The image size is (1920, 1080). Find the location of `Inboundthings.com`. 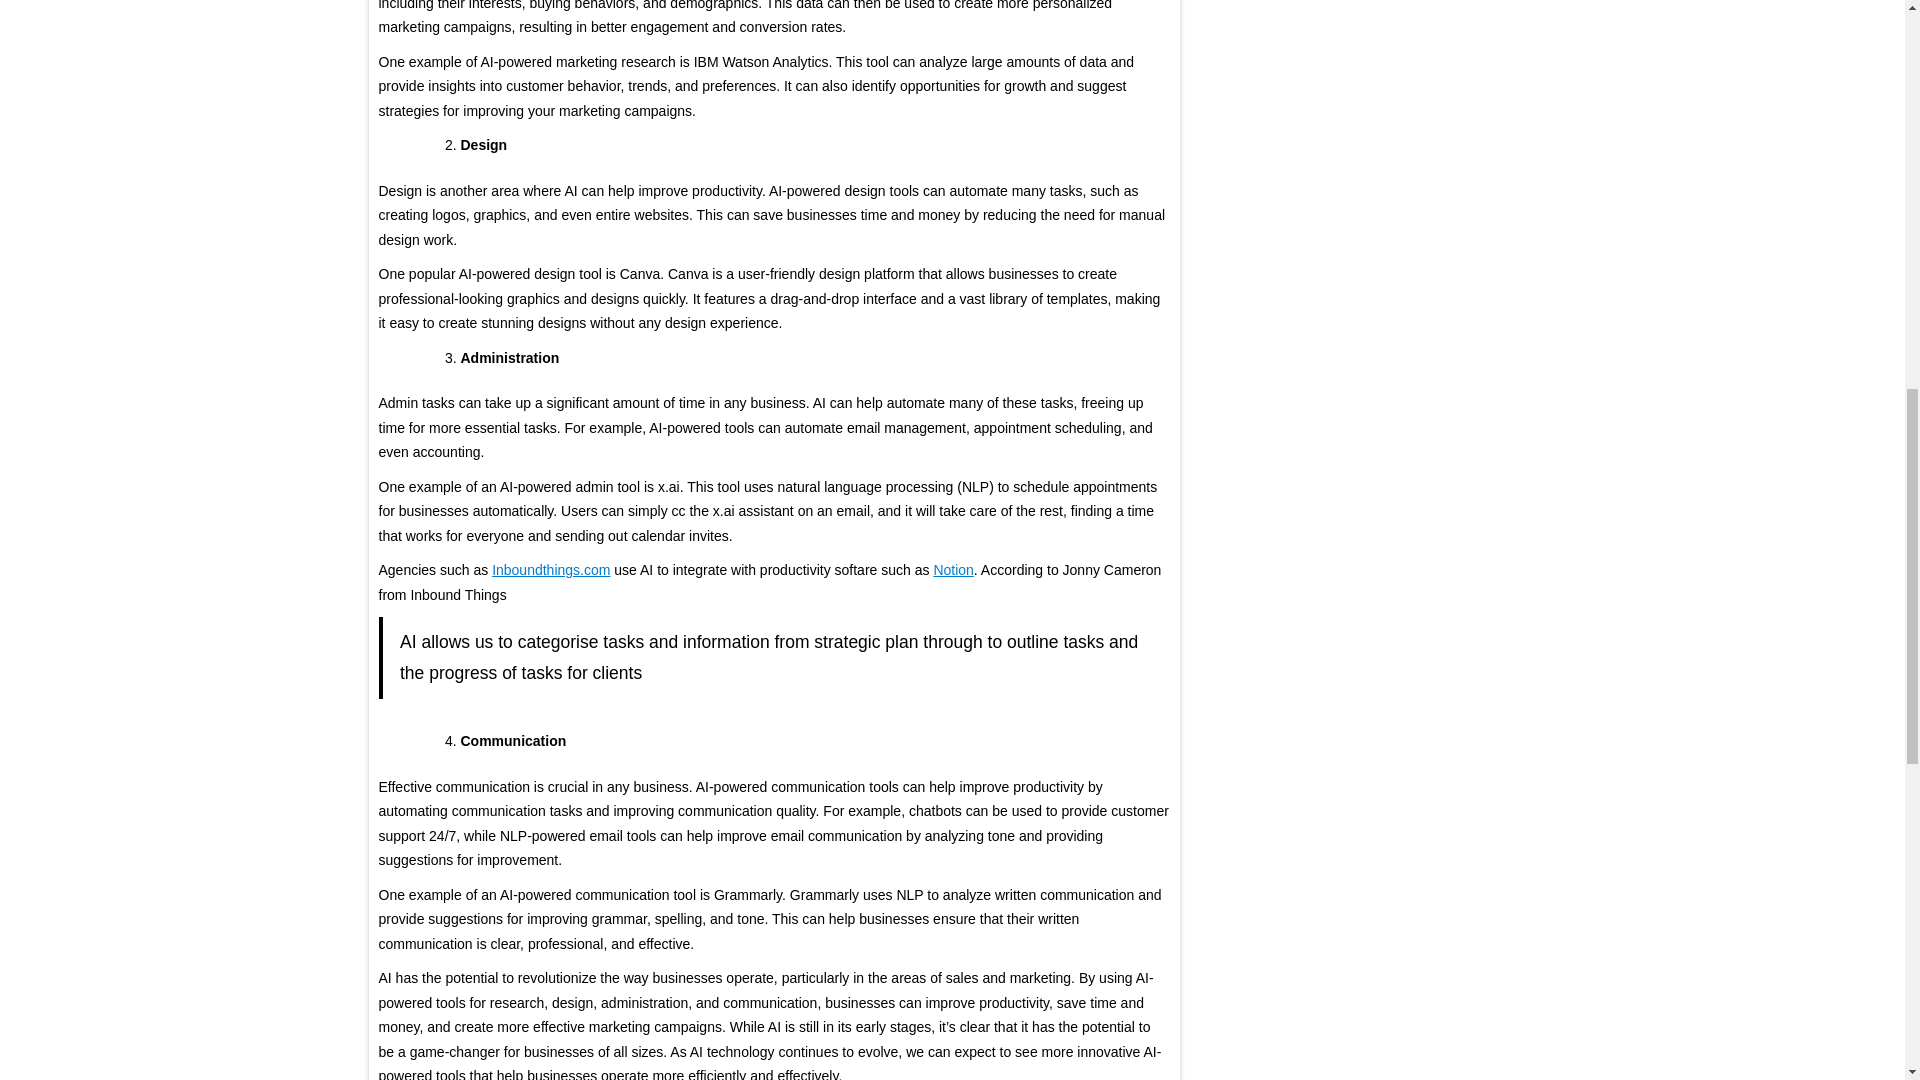

Inboundthings.com is located at coordinates (550, 569).